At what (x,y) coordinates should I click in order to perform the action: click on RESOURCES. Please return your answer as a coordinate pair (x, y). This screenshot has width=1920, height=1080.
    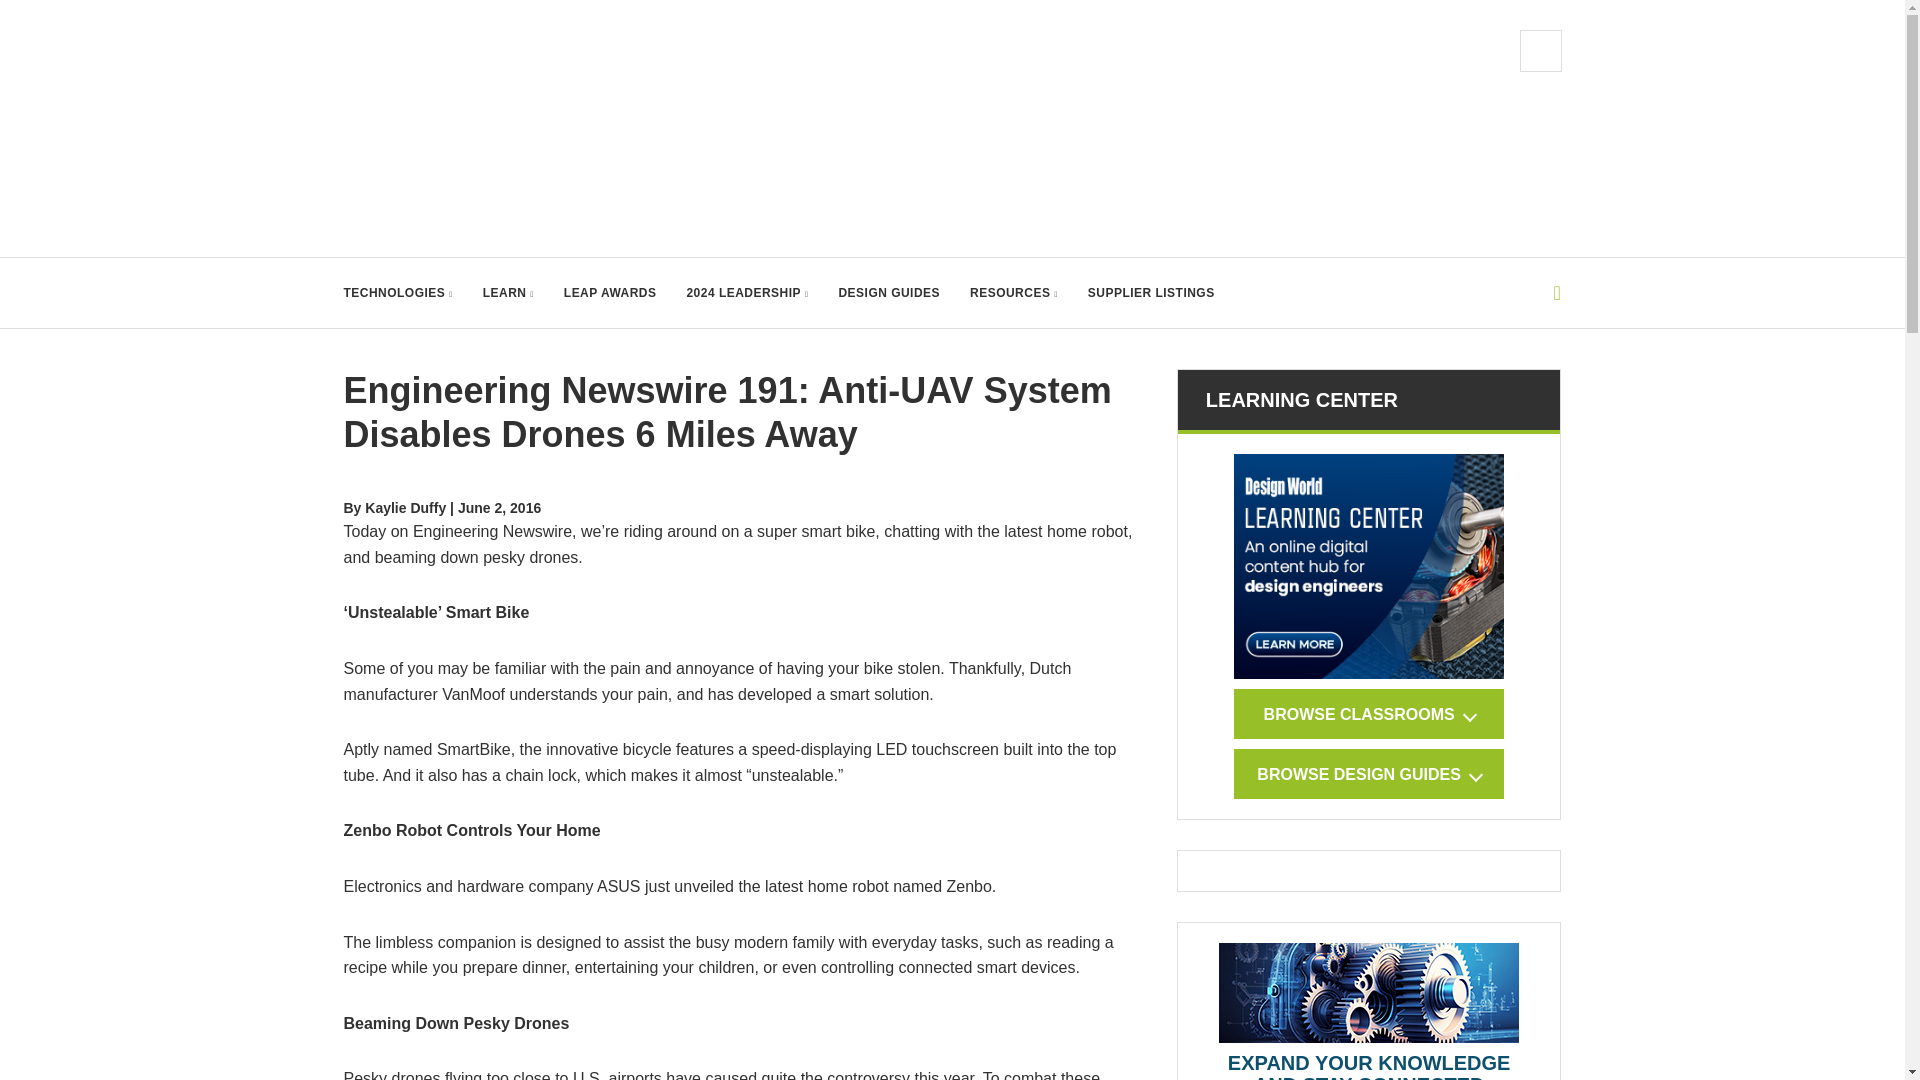
    Looking at the image, I should click on (1013, 293).